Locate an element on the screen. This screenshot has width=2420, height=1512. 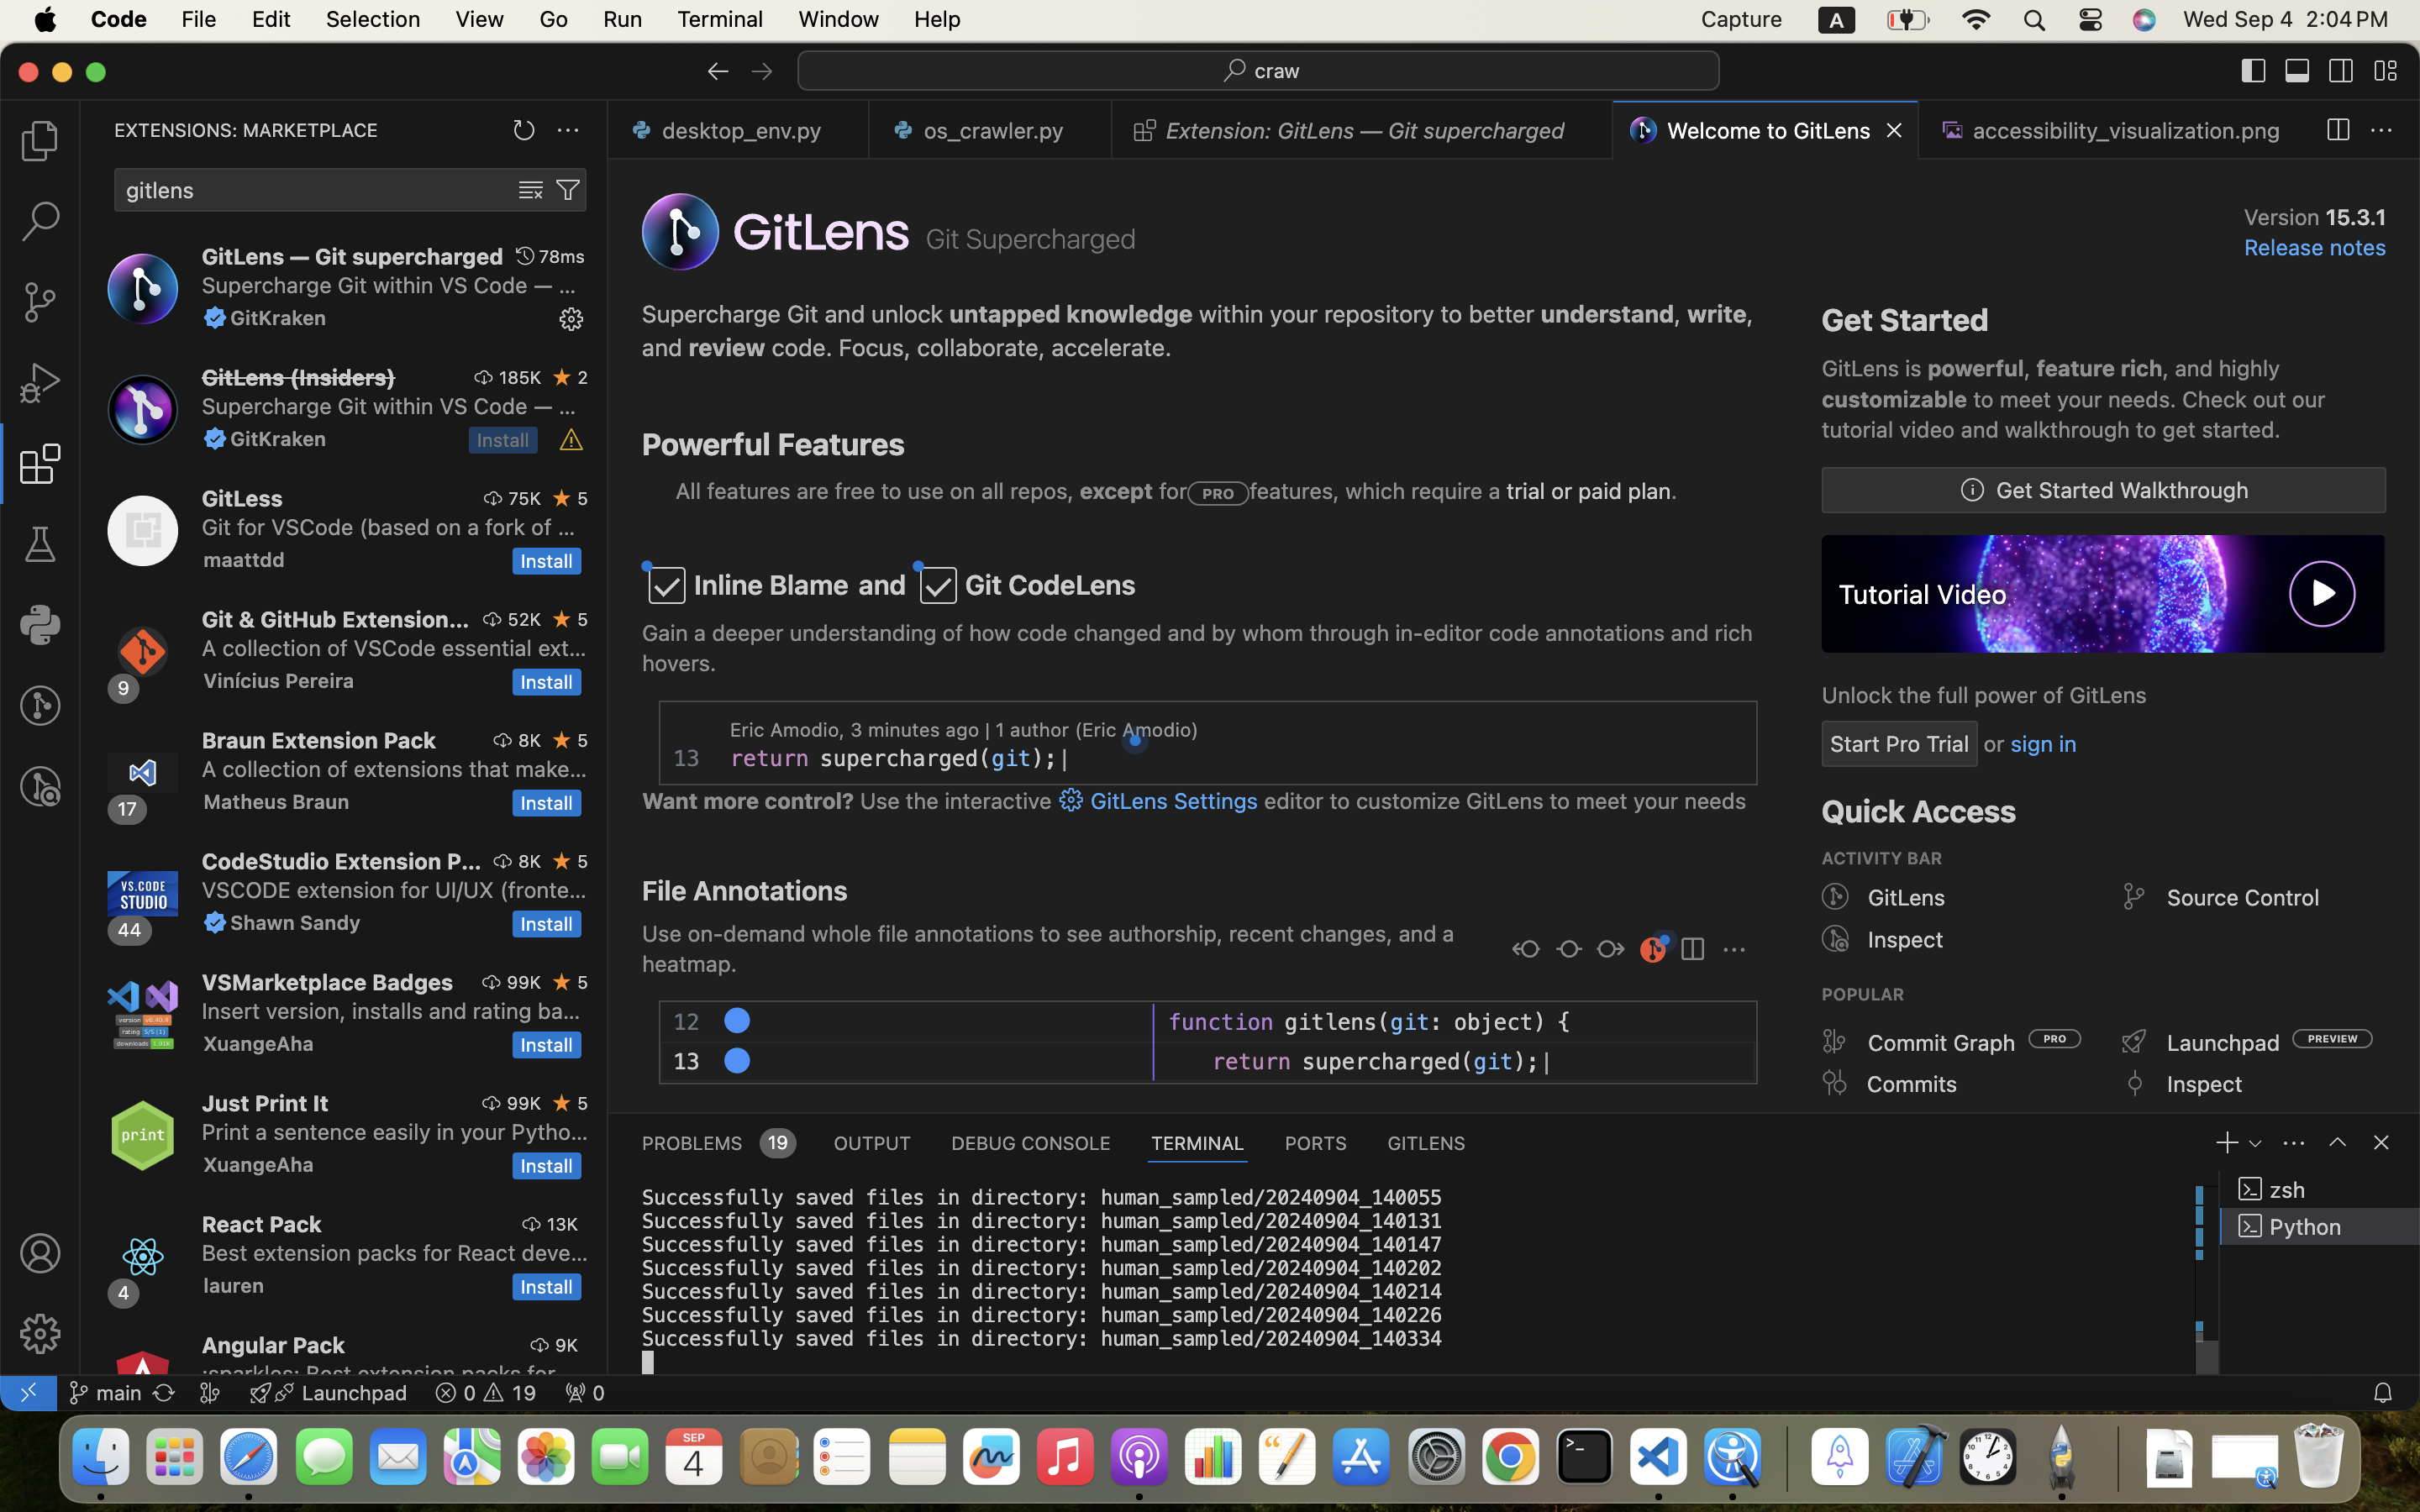
 is located at coordinates (40, 141).